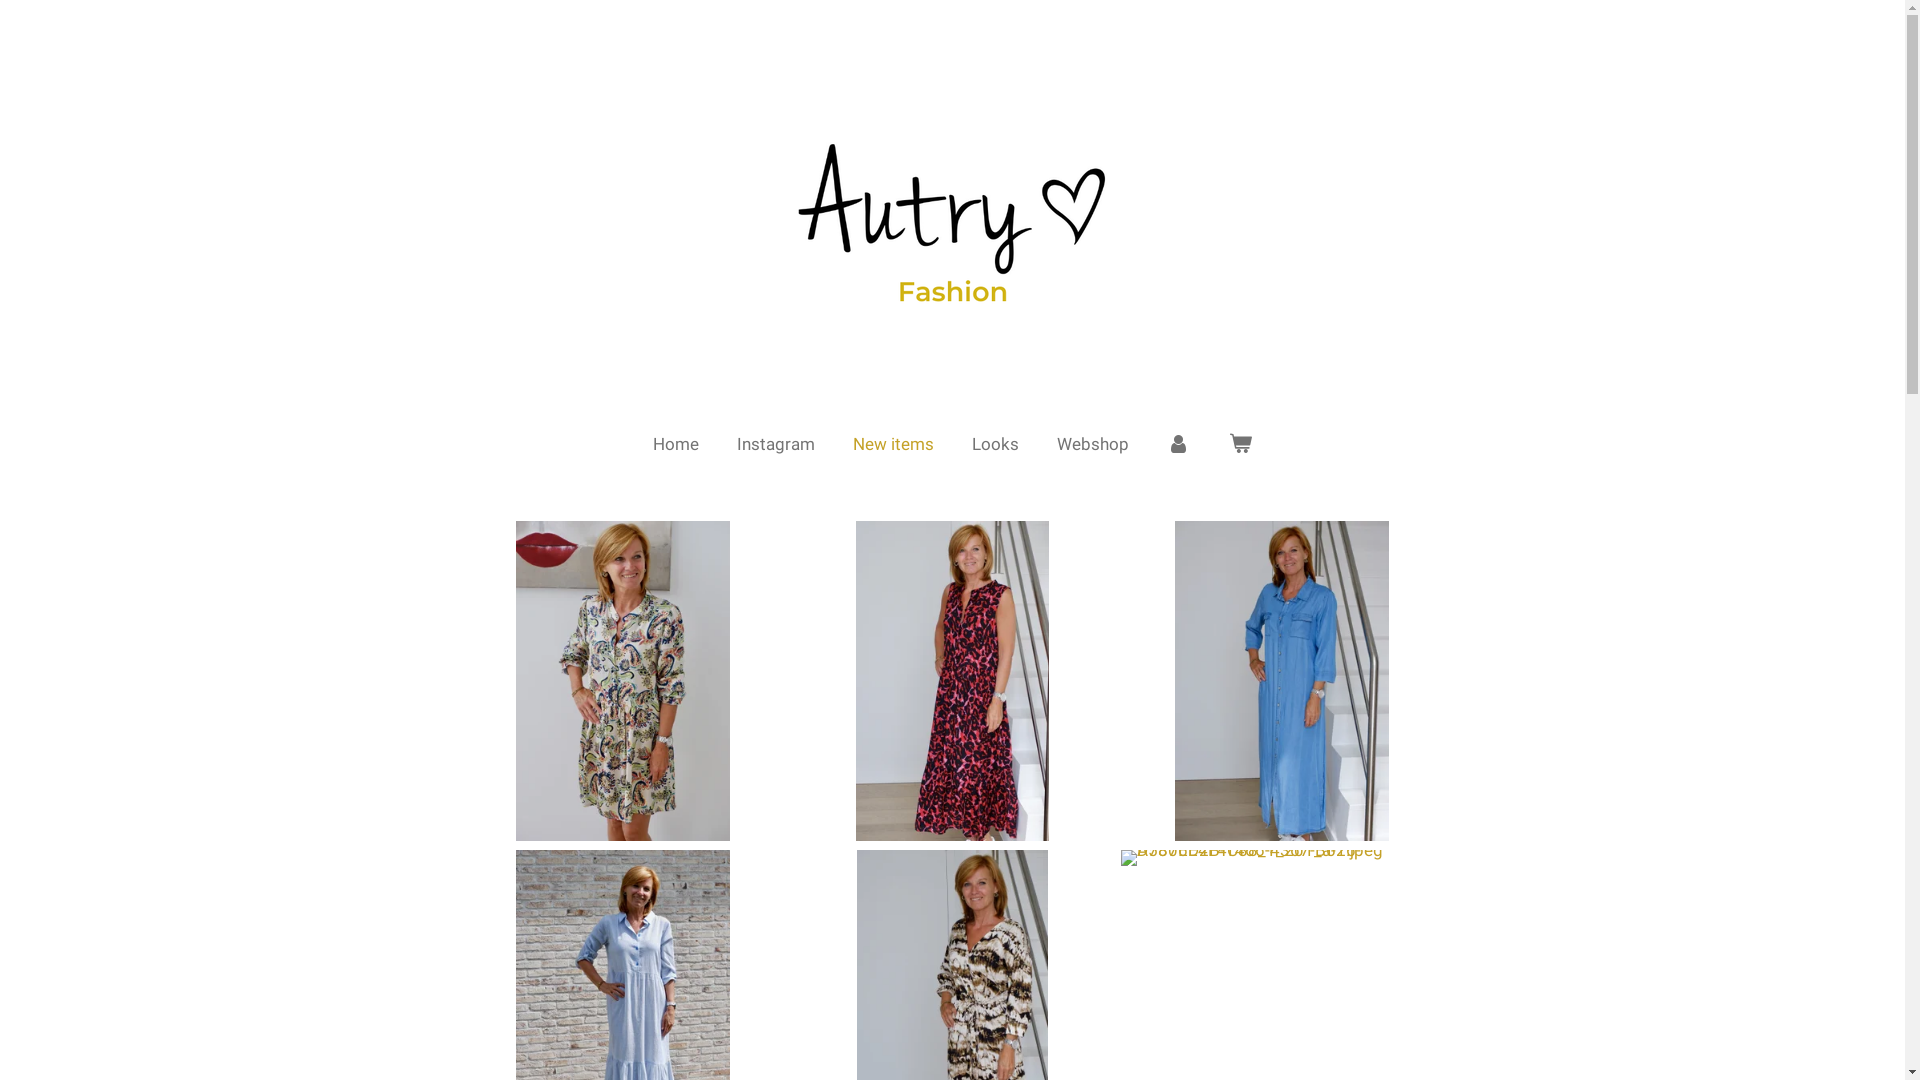 The width and height of the screenshot is (1920, 1080). I want to click on Home, so click(676, 444).